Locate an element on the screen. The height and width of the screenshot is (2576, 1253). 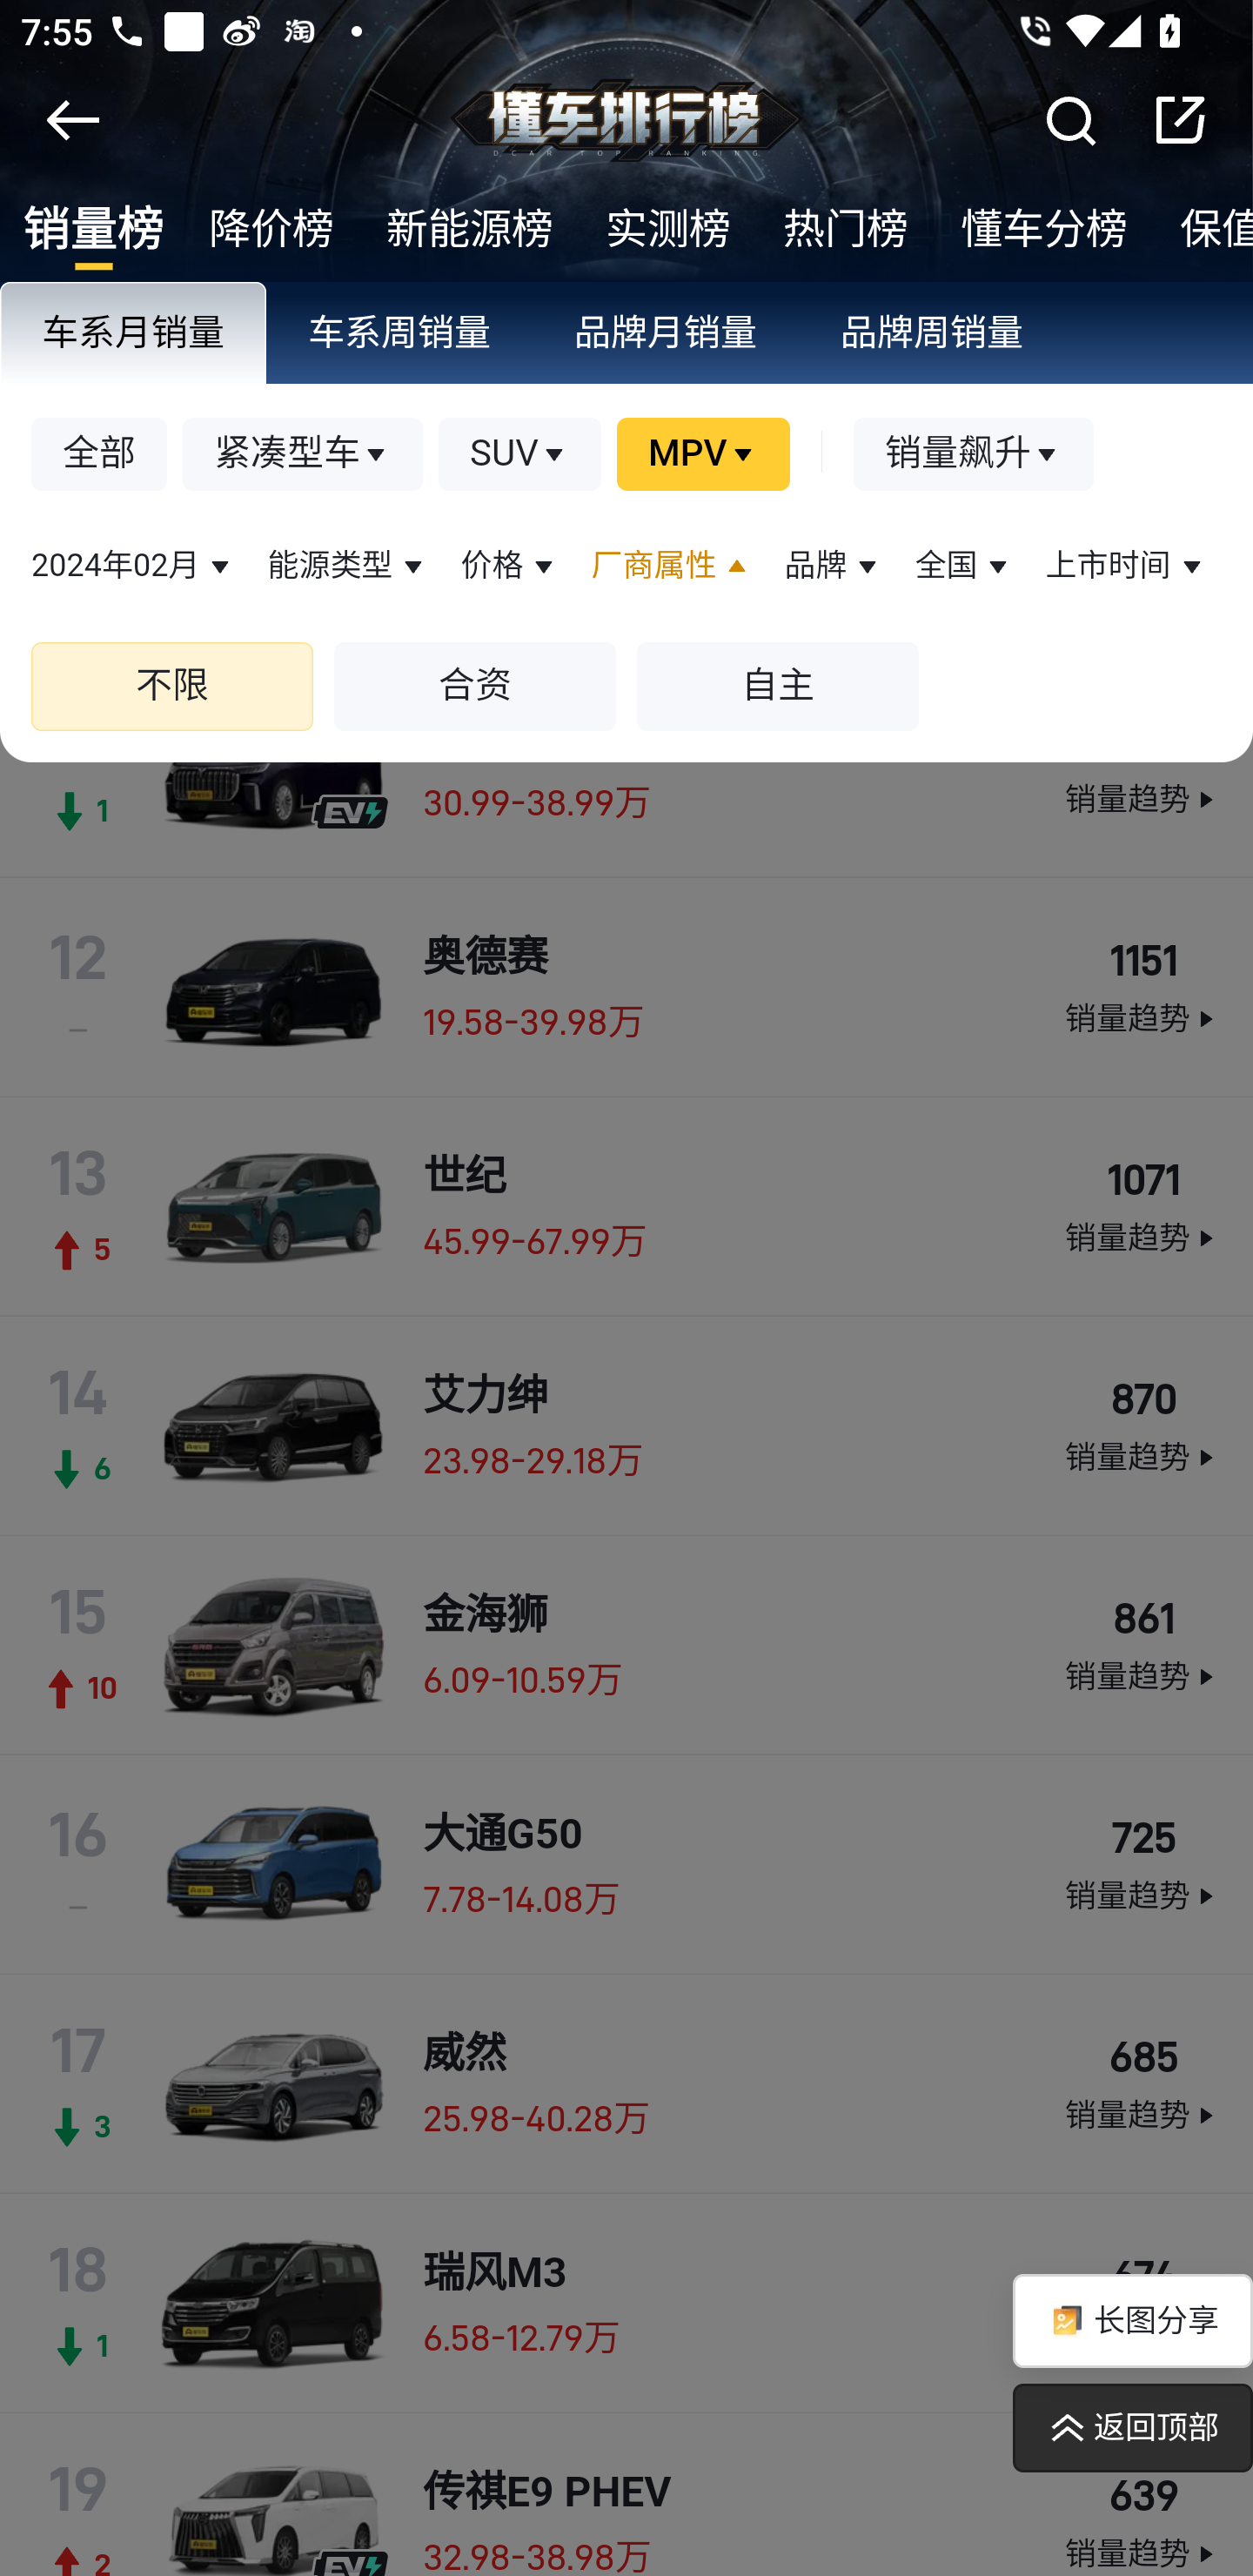
不限  is located at coordinates (172, 688).